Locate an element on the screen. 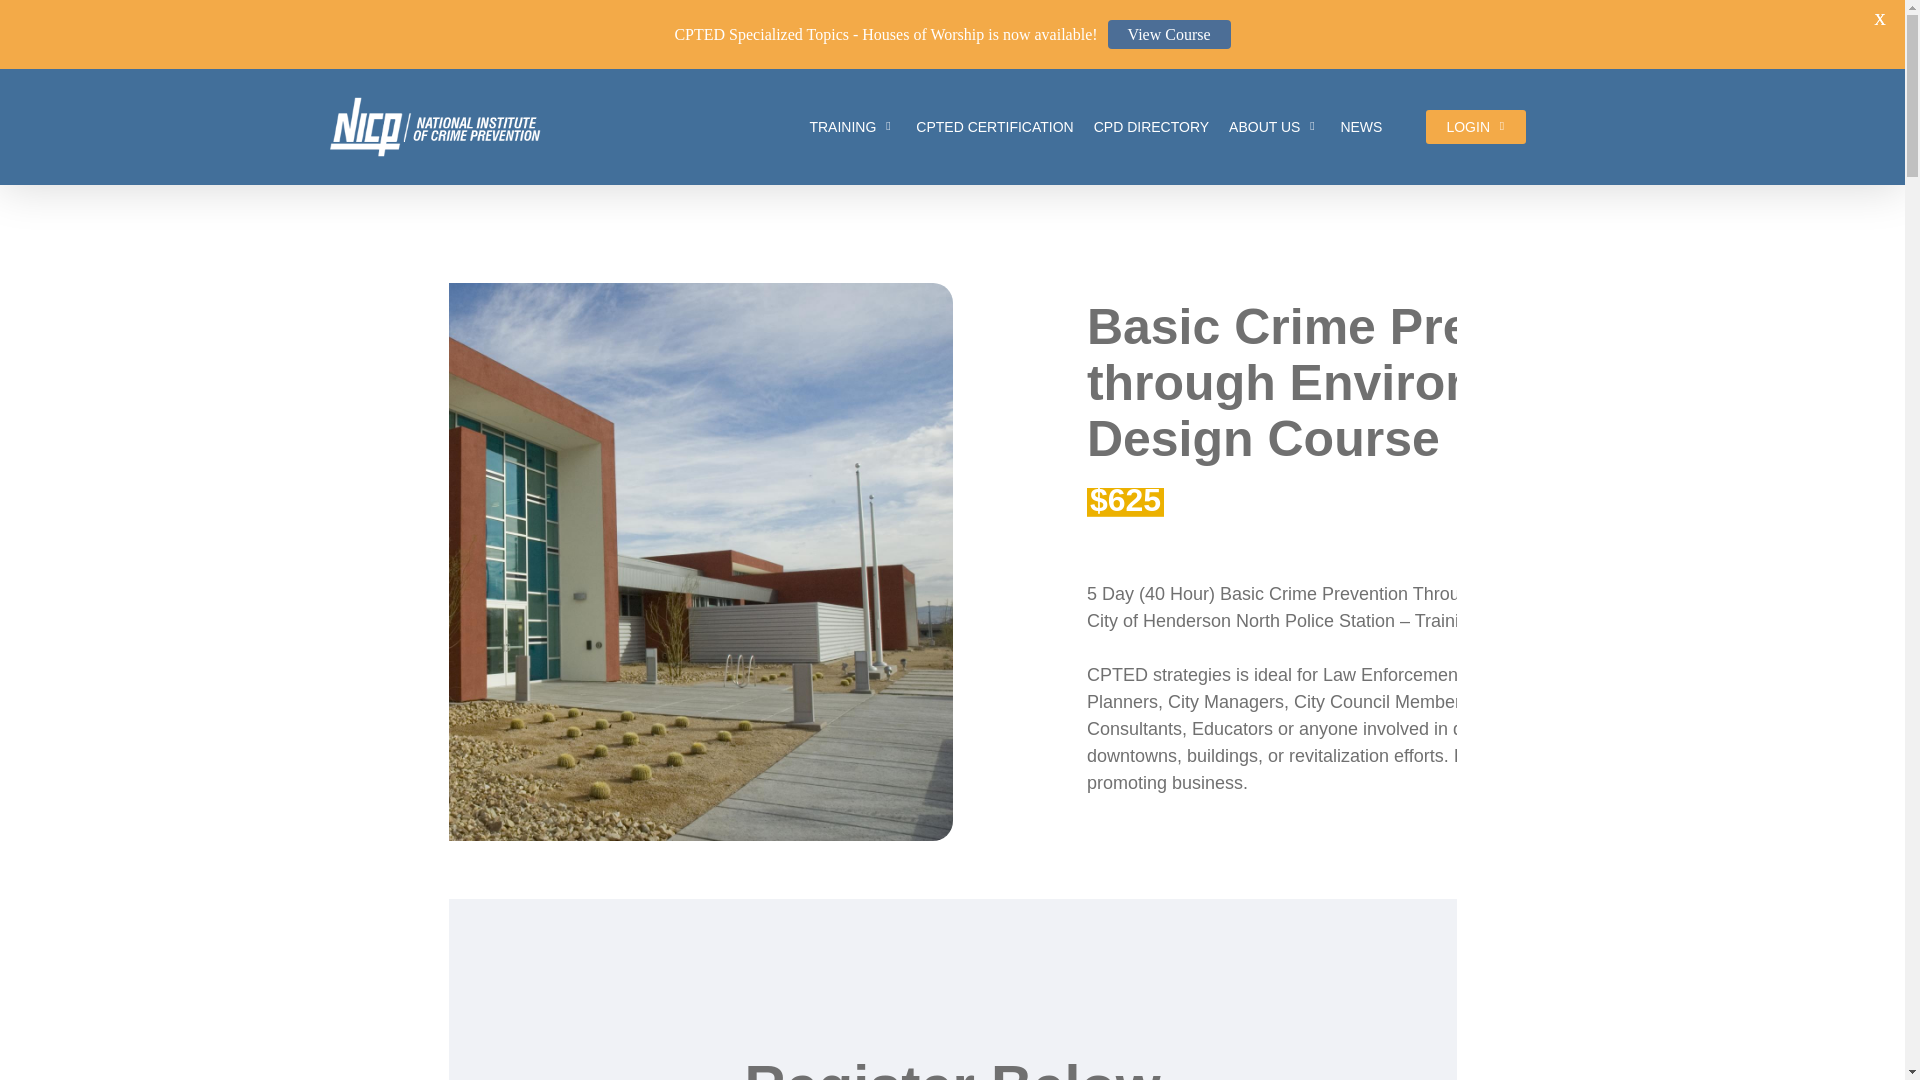 The height and width of the screenshot is (1080, 1920). CPTED CERTIFICATION is located at coordinates (994, 126).